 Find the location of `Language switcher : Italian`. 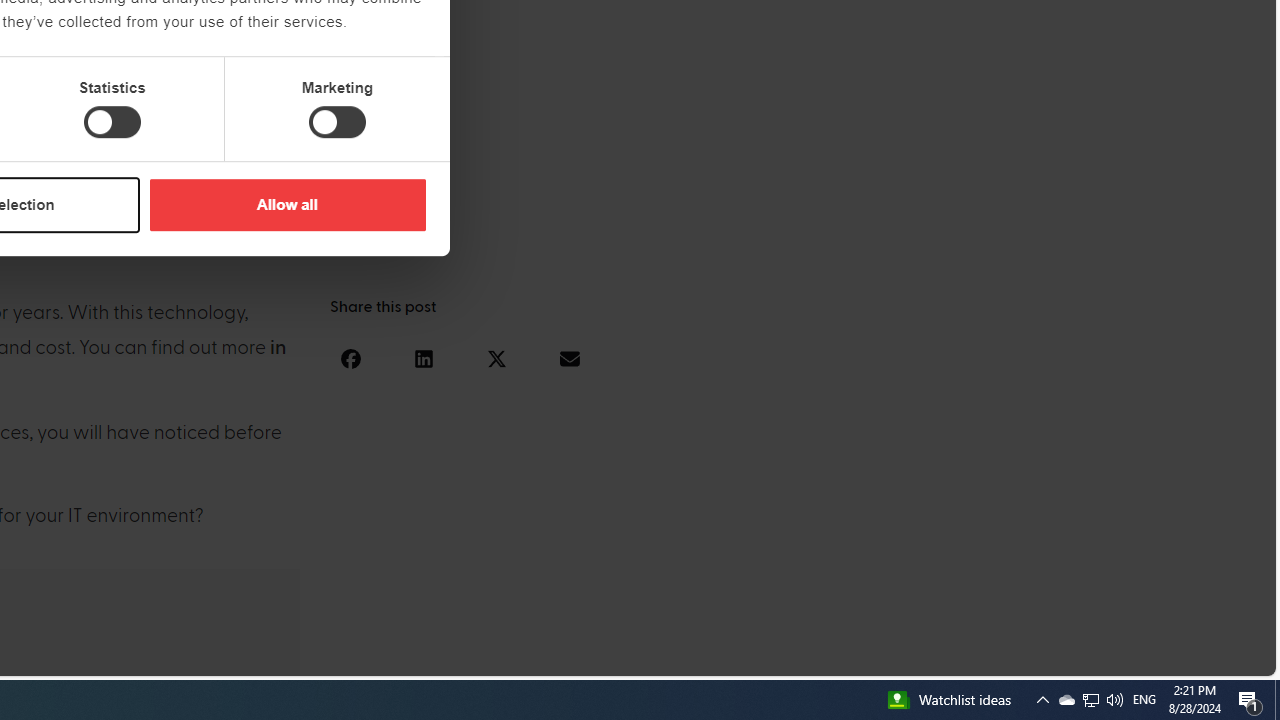

Language switcher : Italian is located at coordinates (946, 657).